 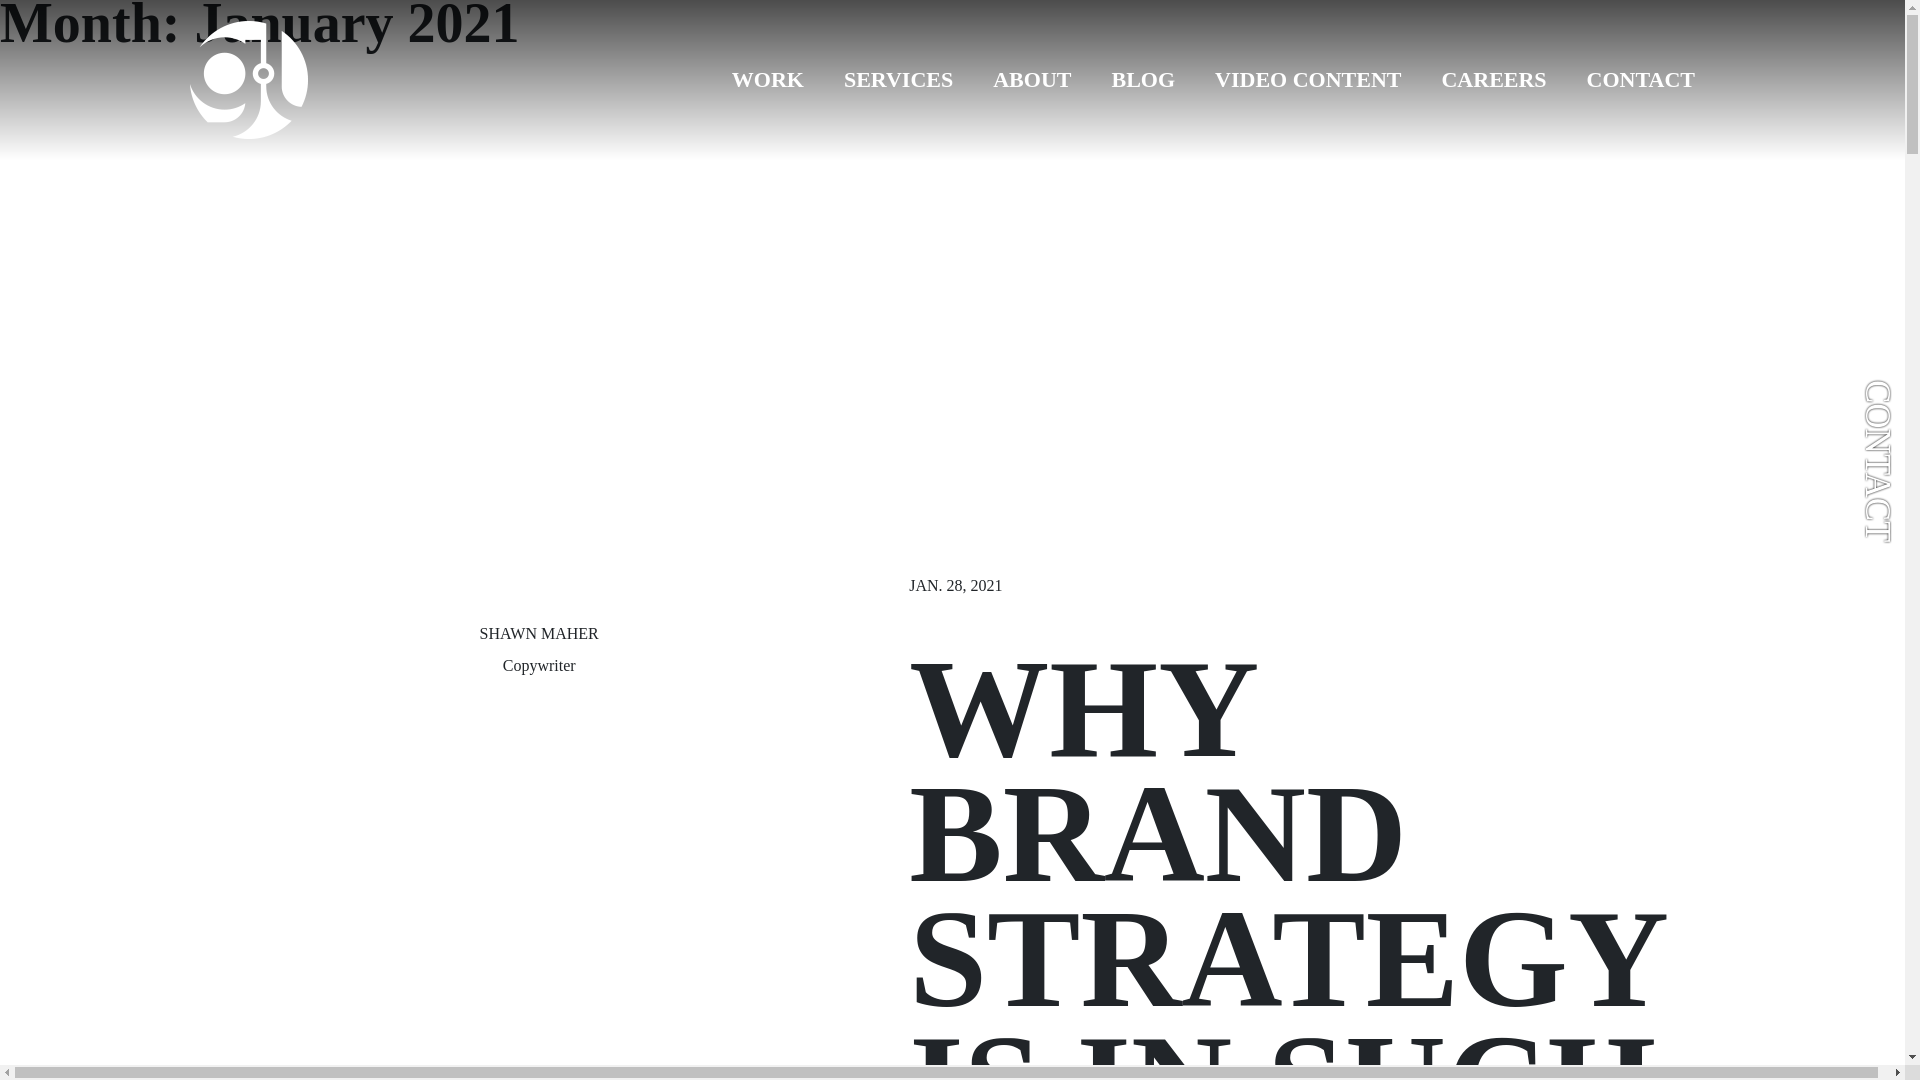 I want to click on CONTACT, so click(x=1640, y=80).